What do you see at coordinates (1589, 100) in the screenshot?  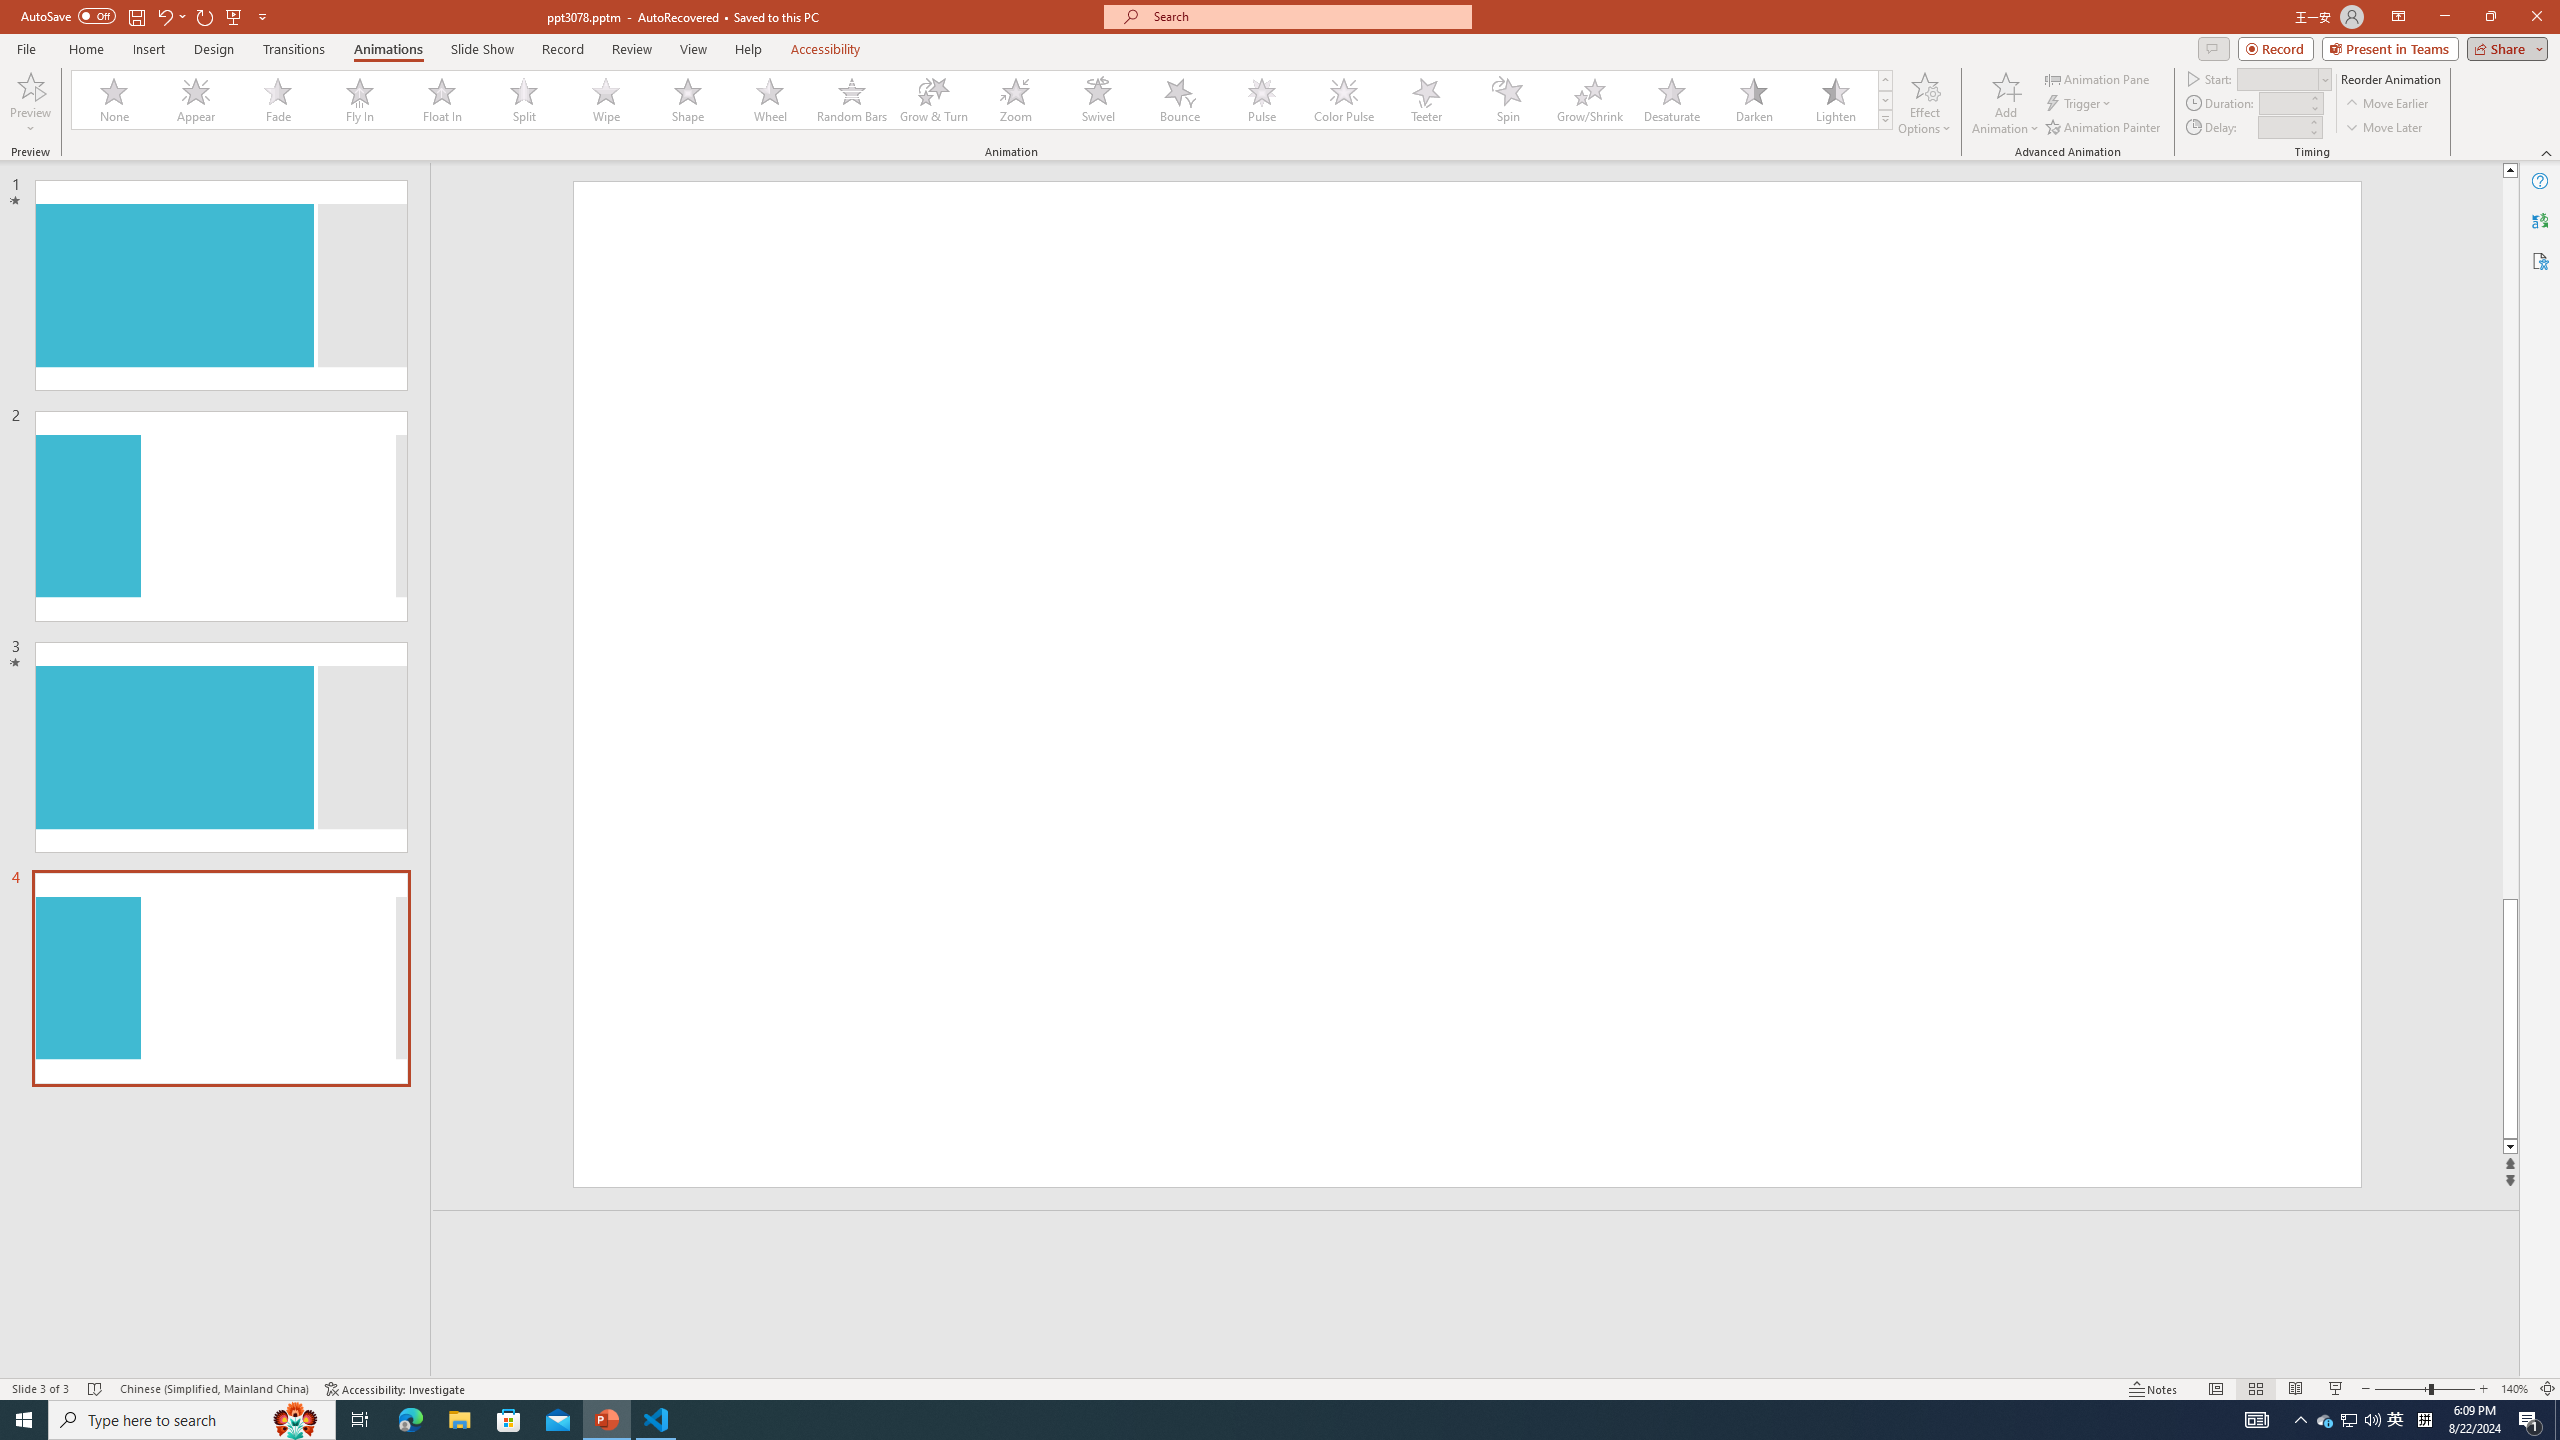 I see `Grow/Shrink` at bounding box center [1589, 100].